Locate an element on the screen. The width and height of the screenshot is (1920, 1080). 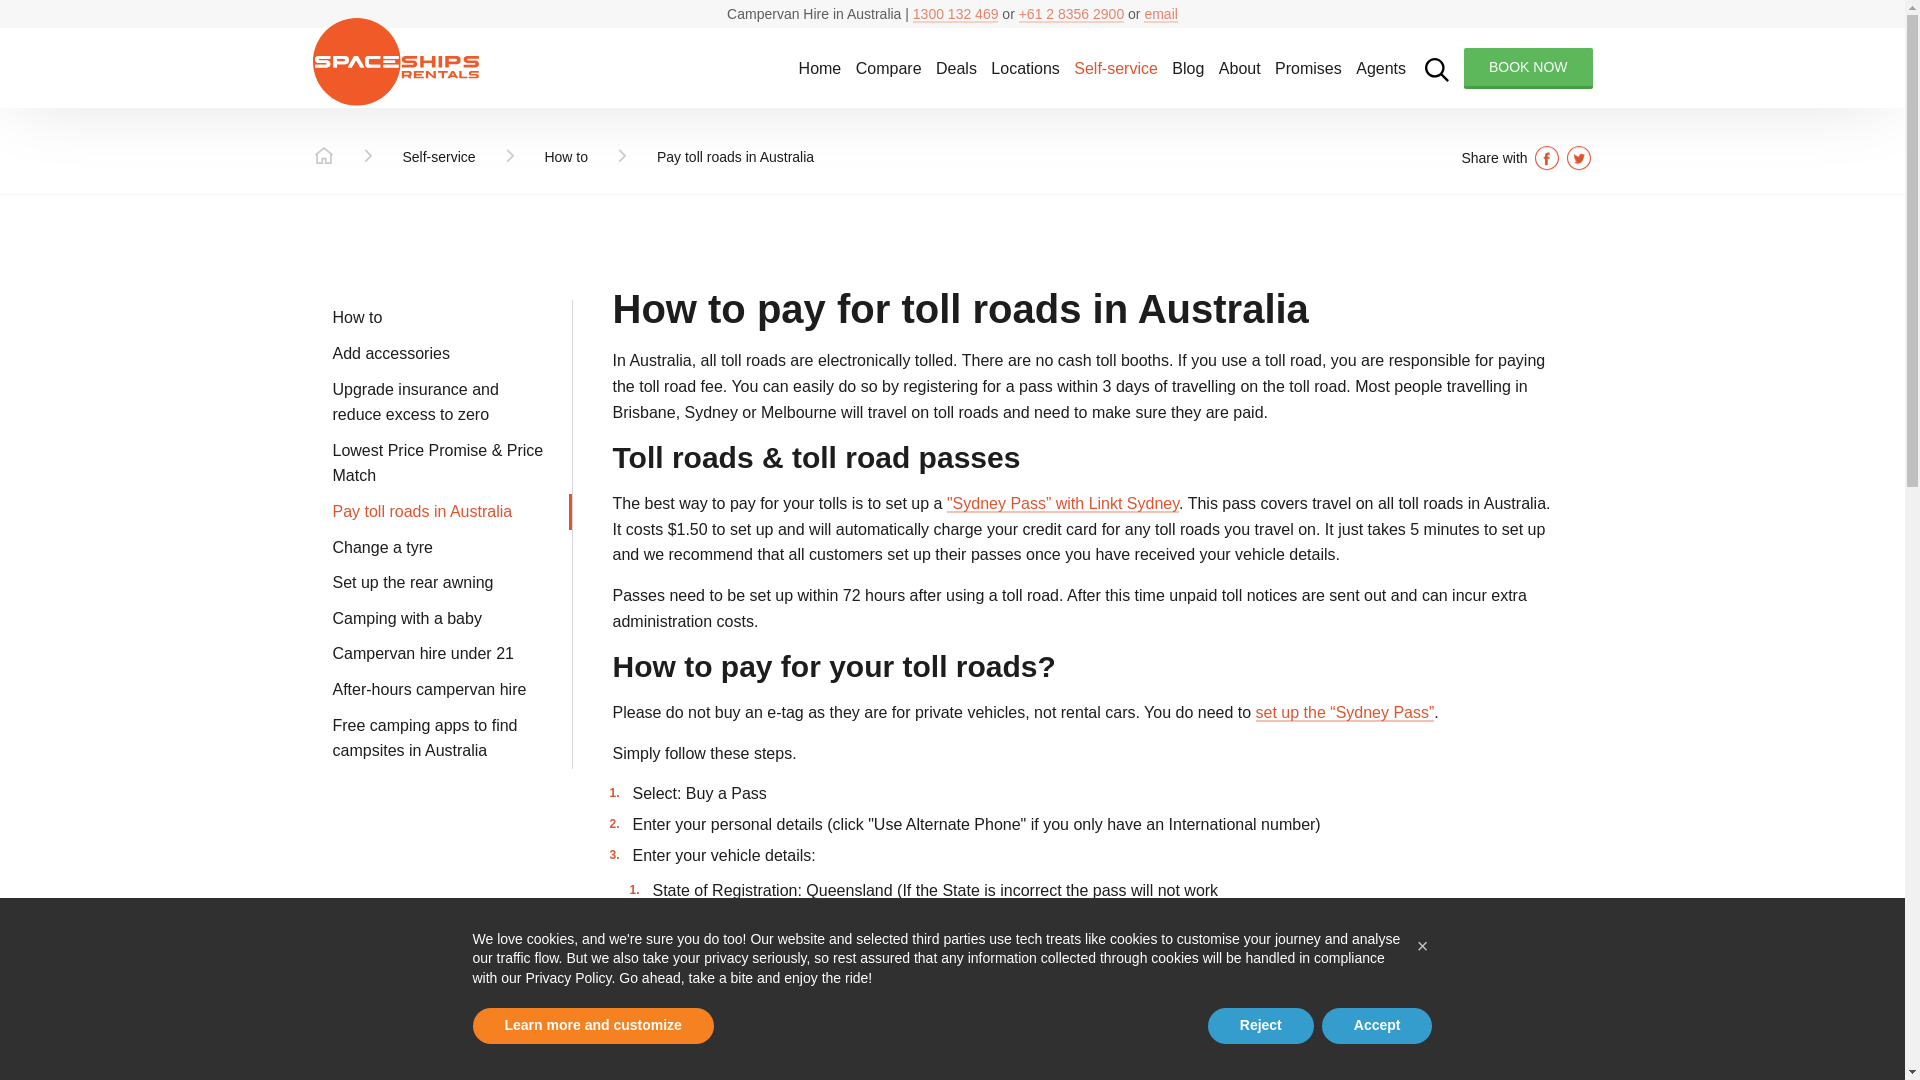
Camping with a baby is located at coordinates (442, 618).